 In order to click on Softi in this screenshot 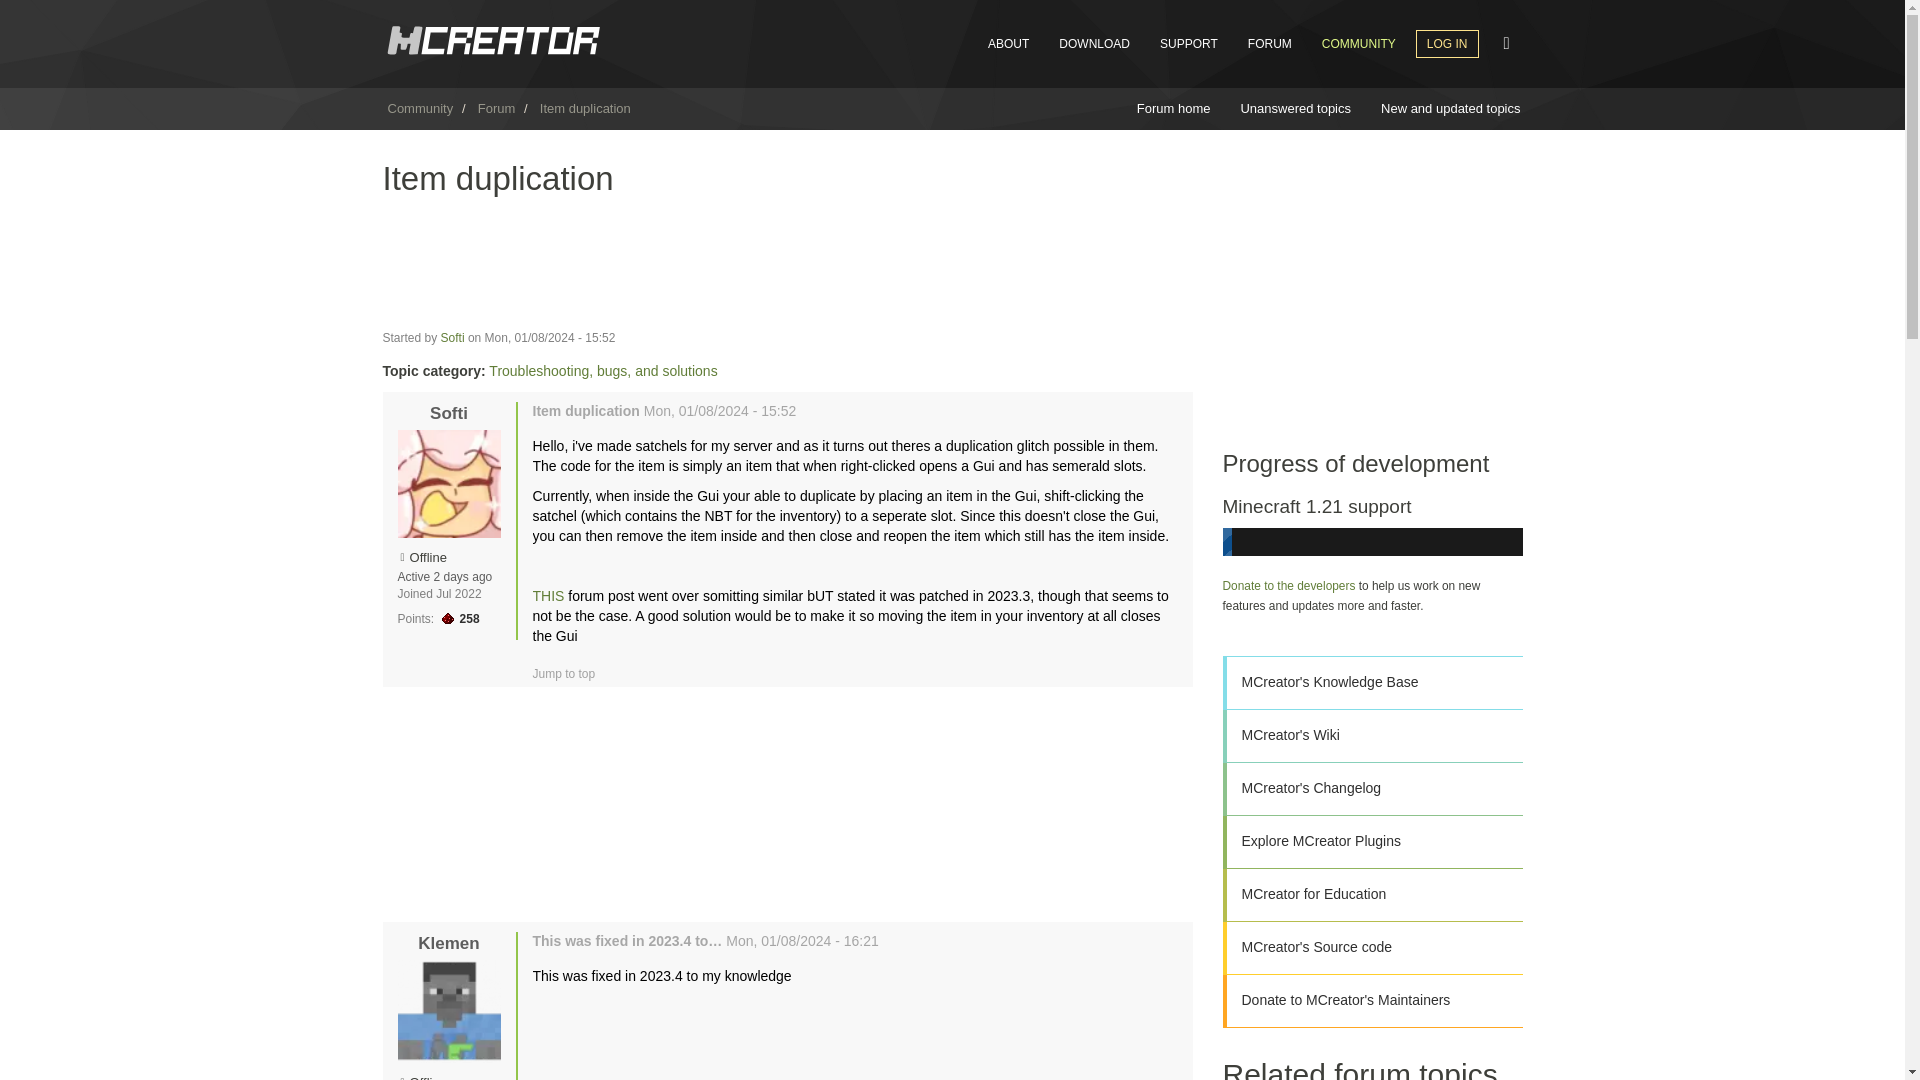, I will do `click(449, 413)`.